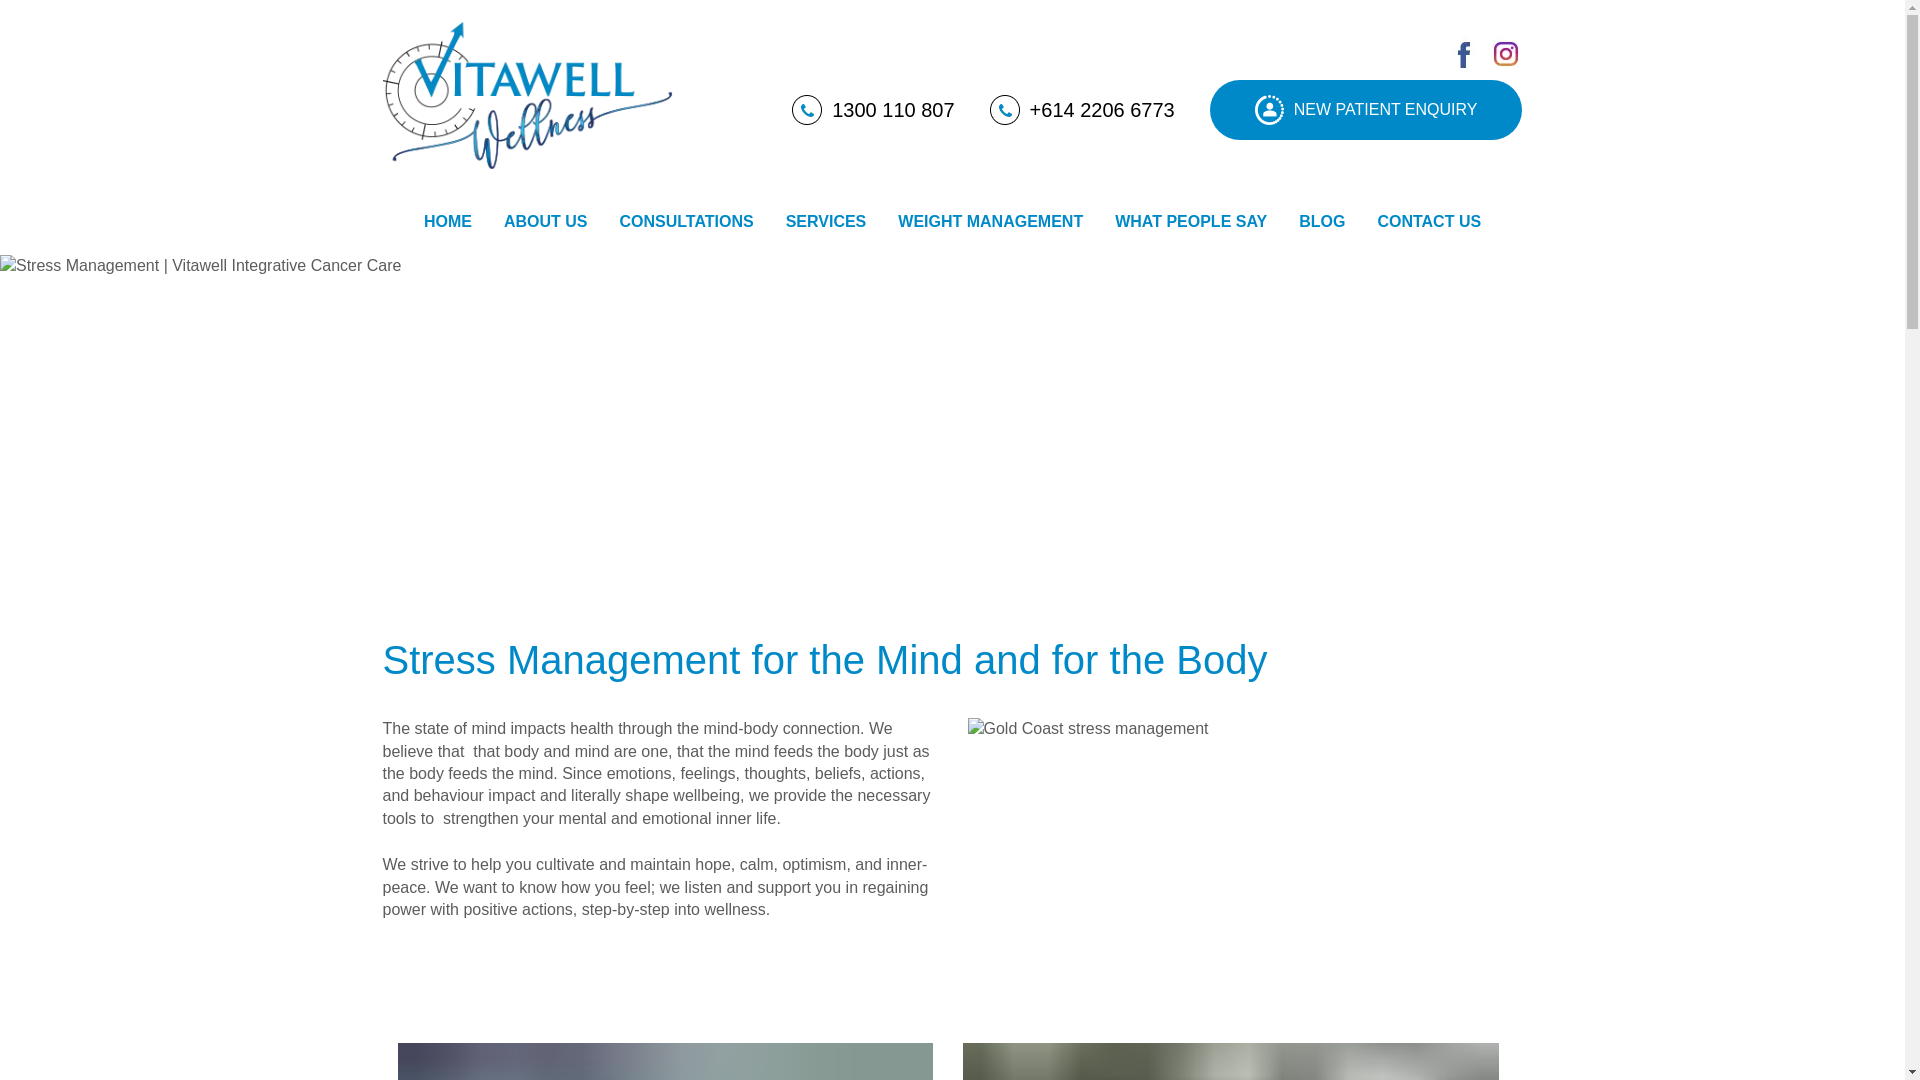  What do you see at coordinates (1190, 222) in the screenshot?
I see `WHAT PEOPLE SAY` at bounding box center [1190, 222].